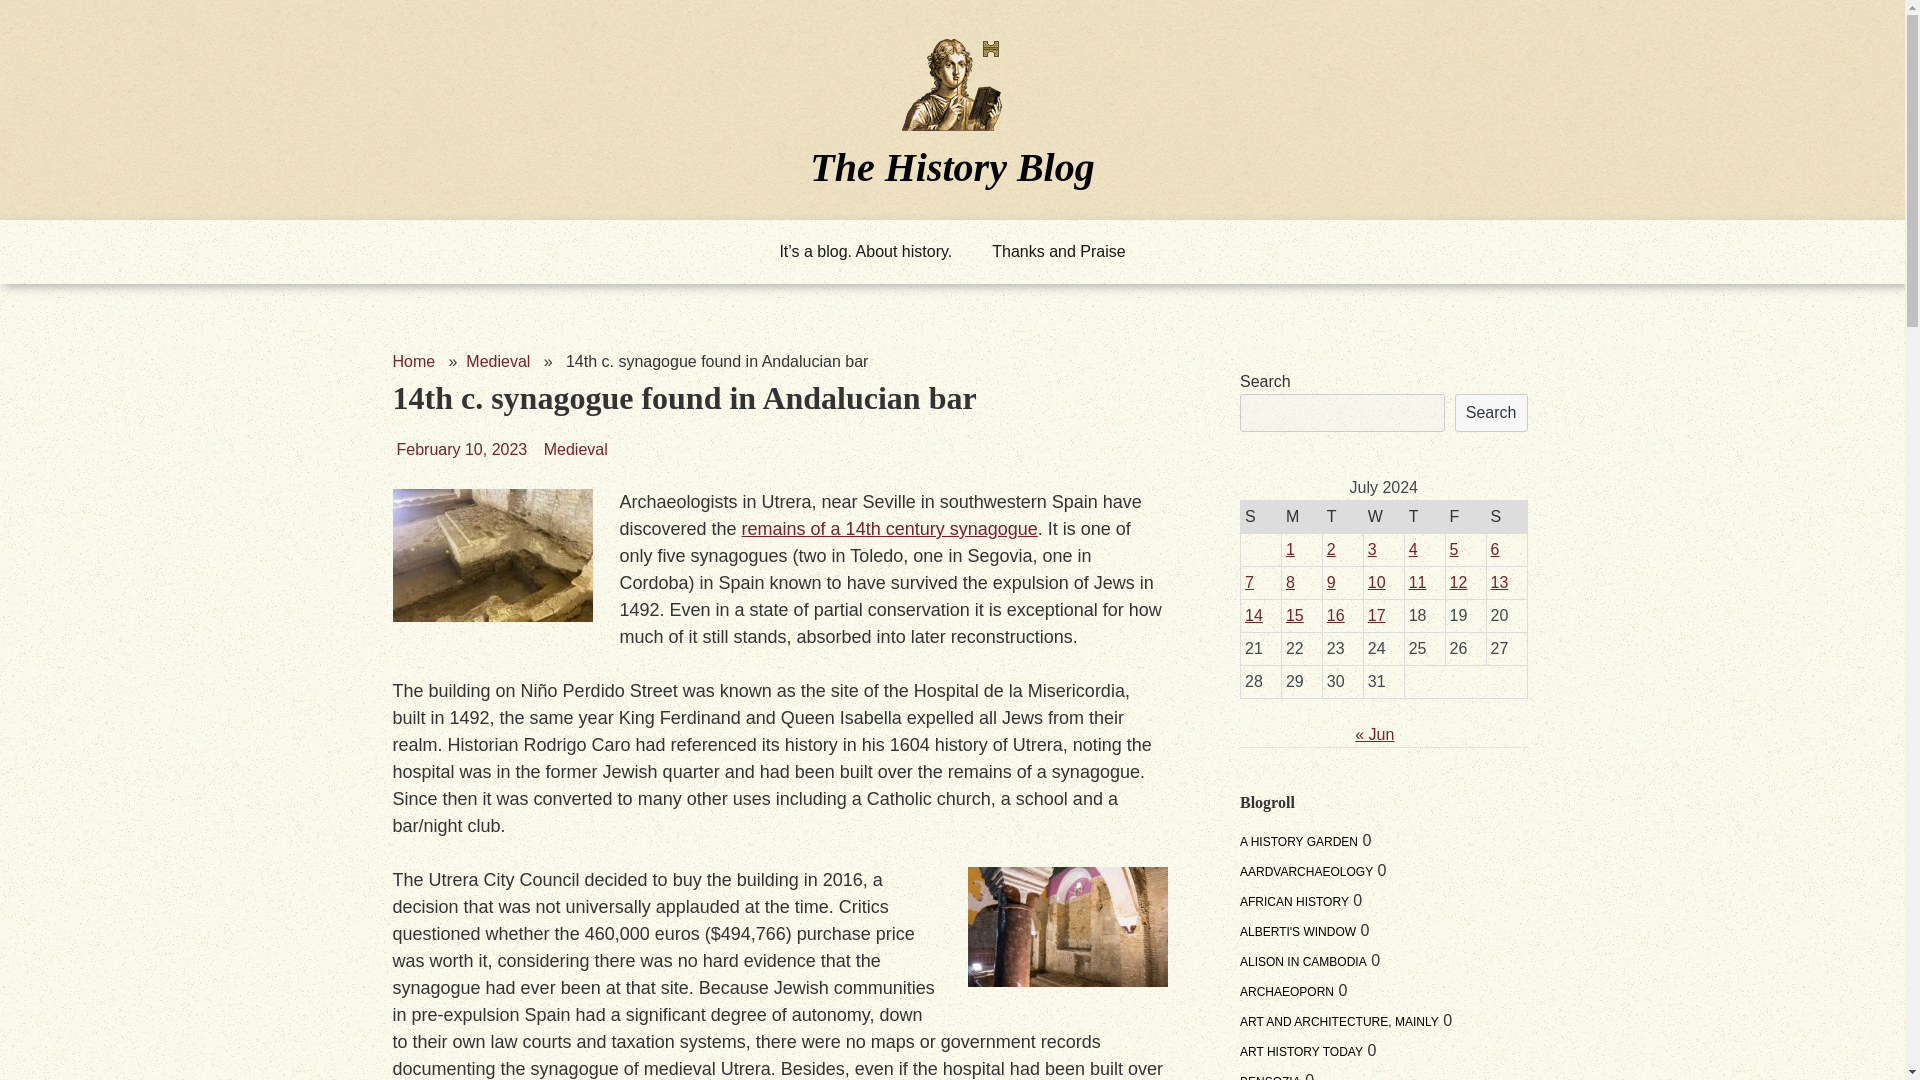 This screenshot has width=1920, height=1080. I want to click on 15, so click(1294, 615).